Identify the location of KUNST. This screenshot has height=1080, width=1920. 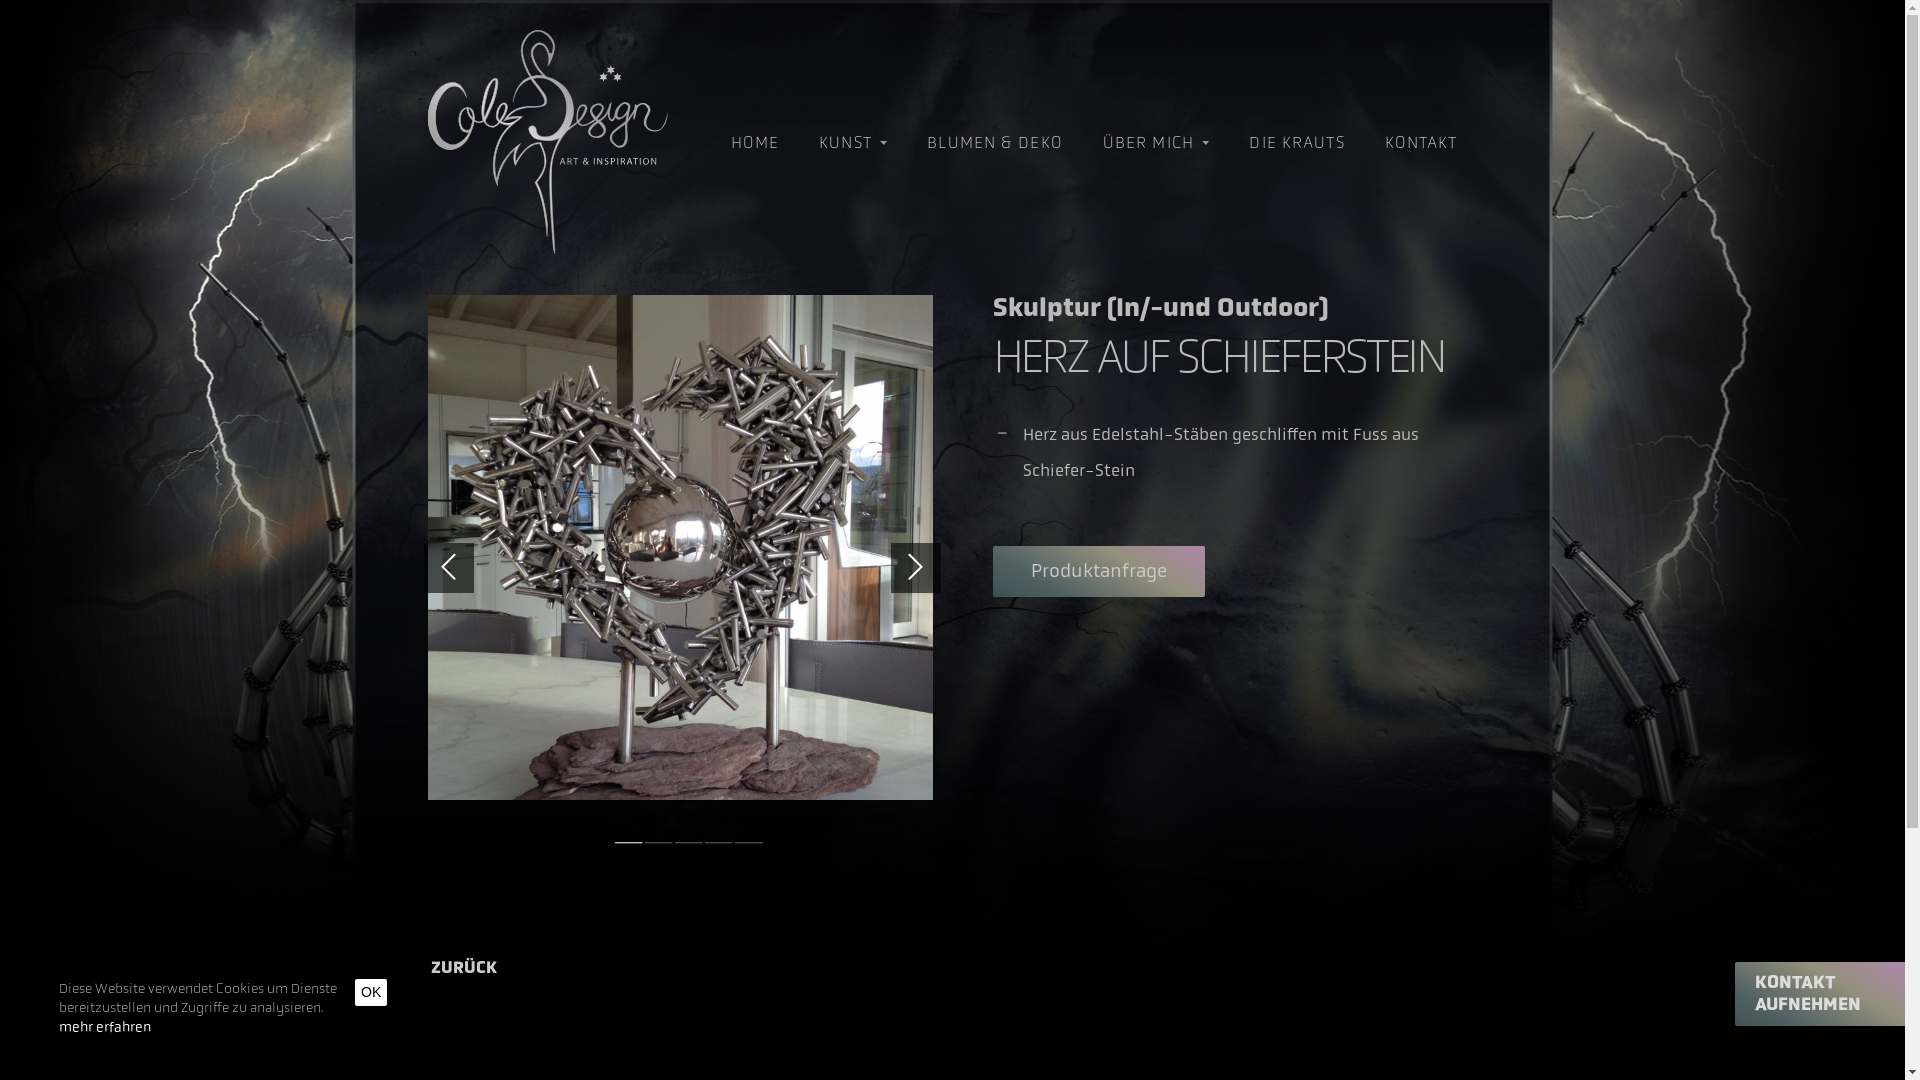
(853, 142).